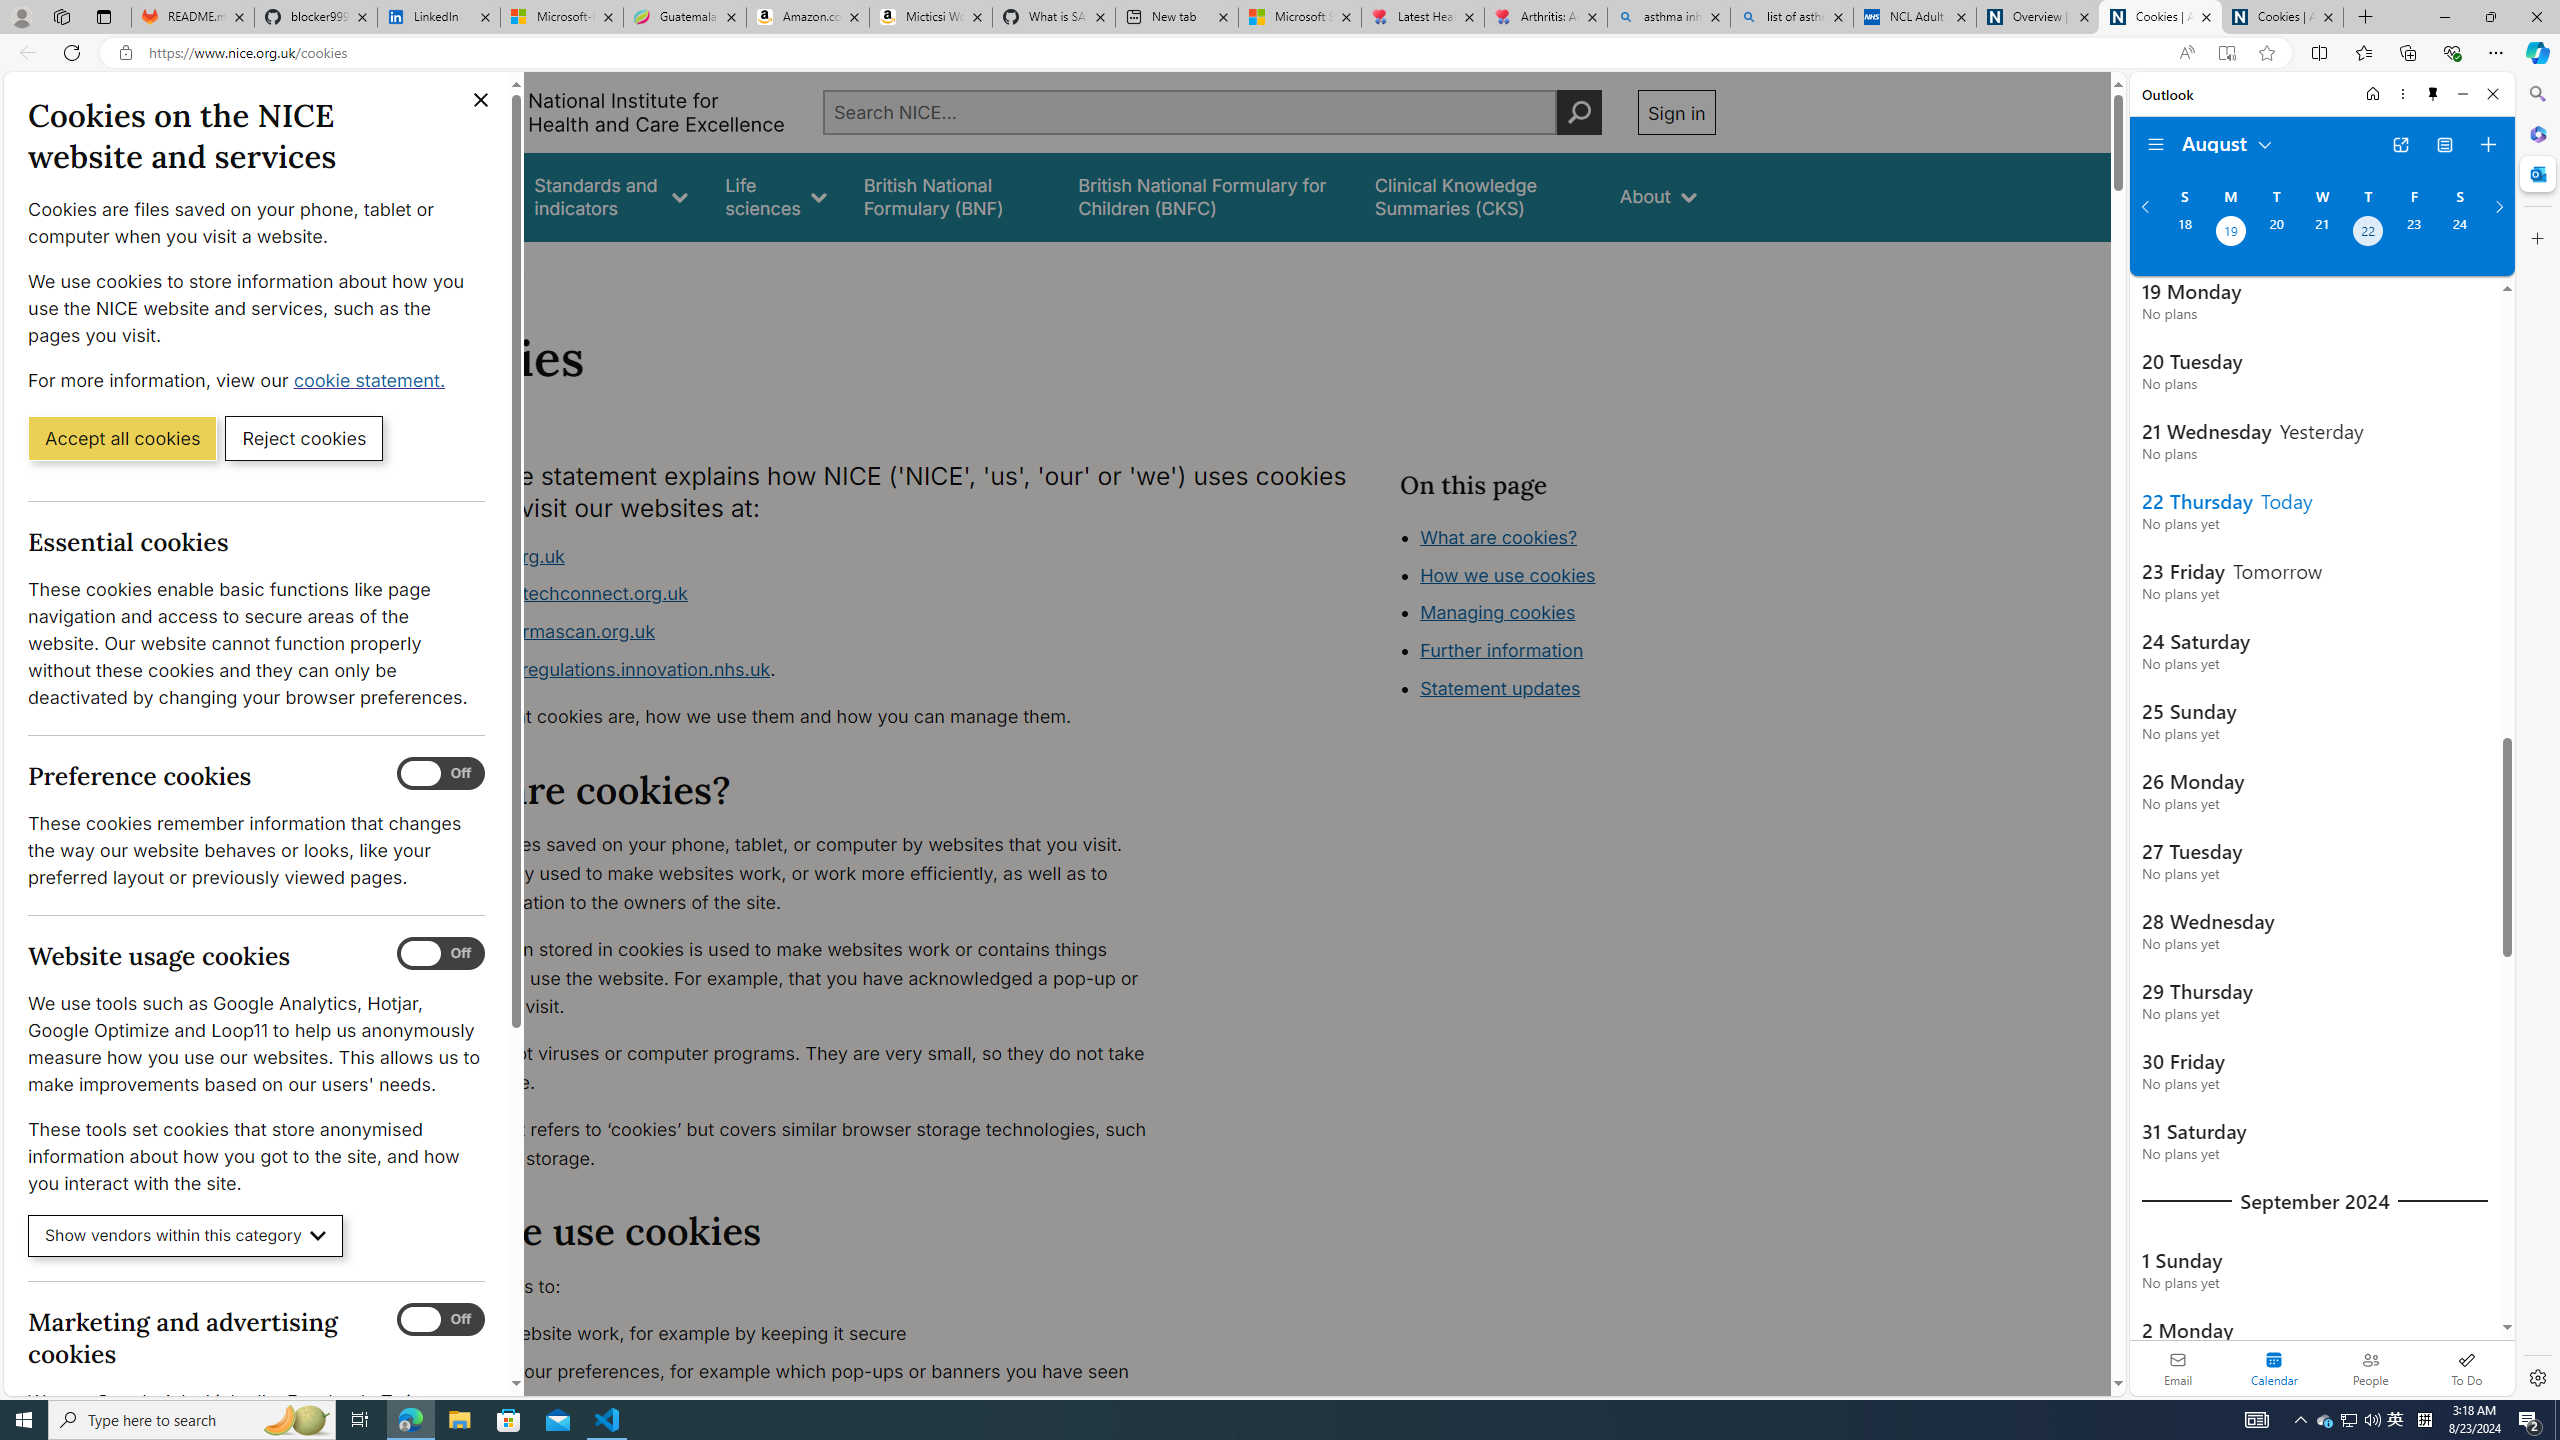 The image size is (2560, 1440). What do you see at coordinates (1501, 688) in the screenshot?
I see `Statement updates` at bounding box center [1501, 688].